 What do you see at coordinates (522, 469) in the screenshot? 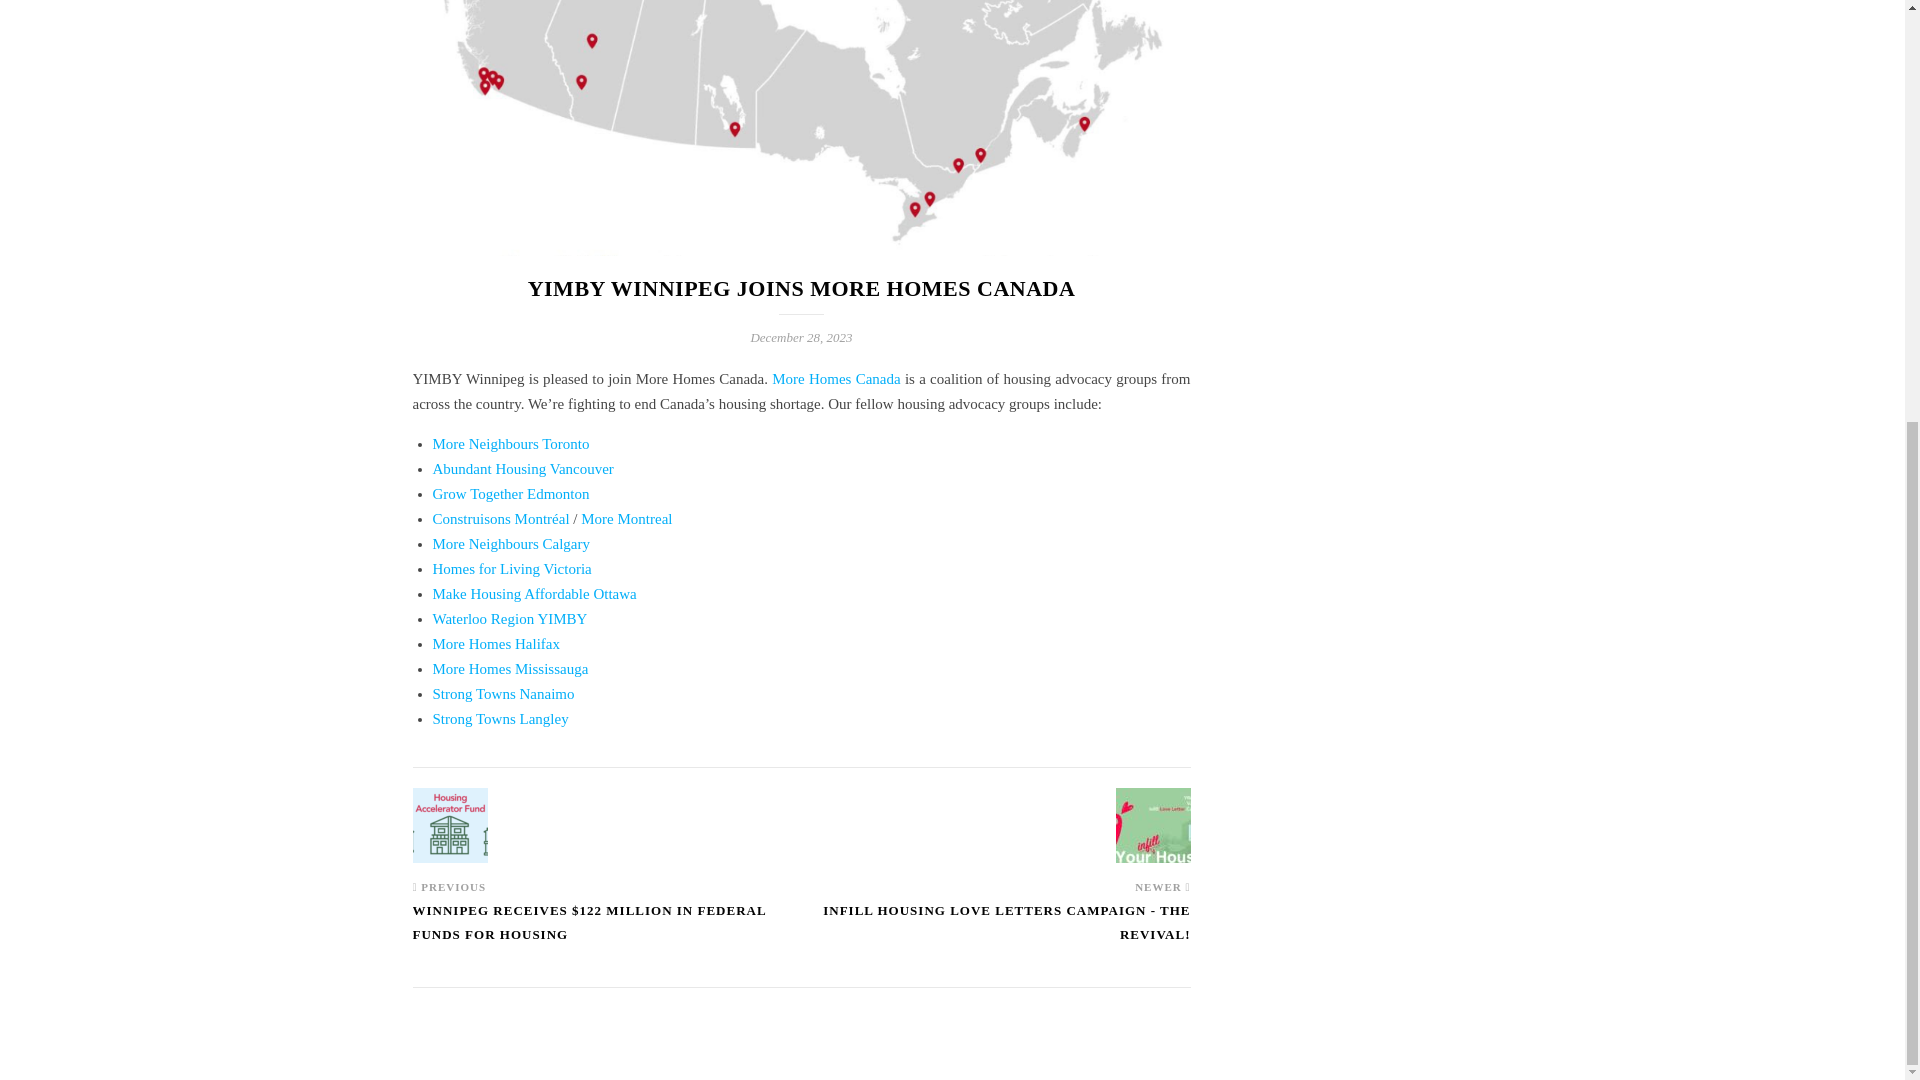
I see `Abundant Housing Vancouver` at bounding box center [522, 469].